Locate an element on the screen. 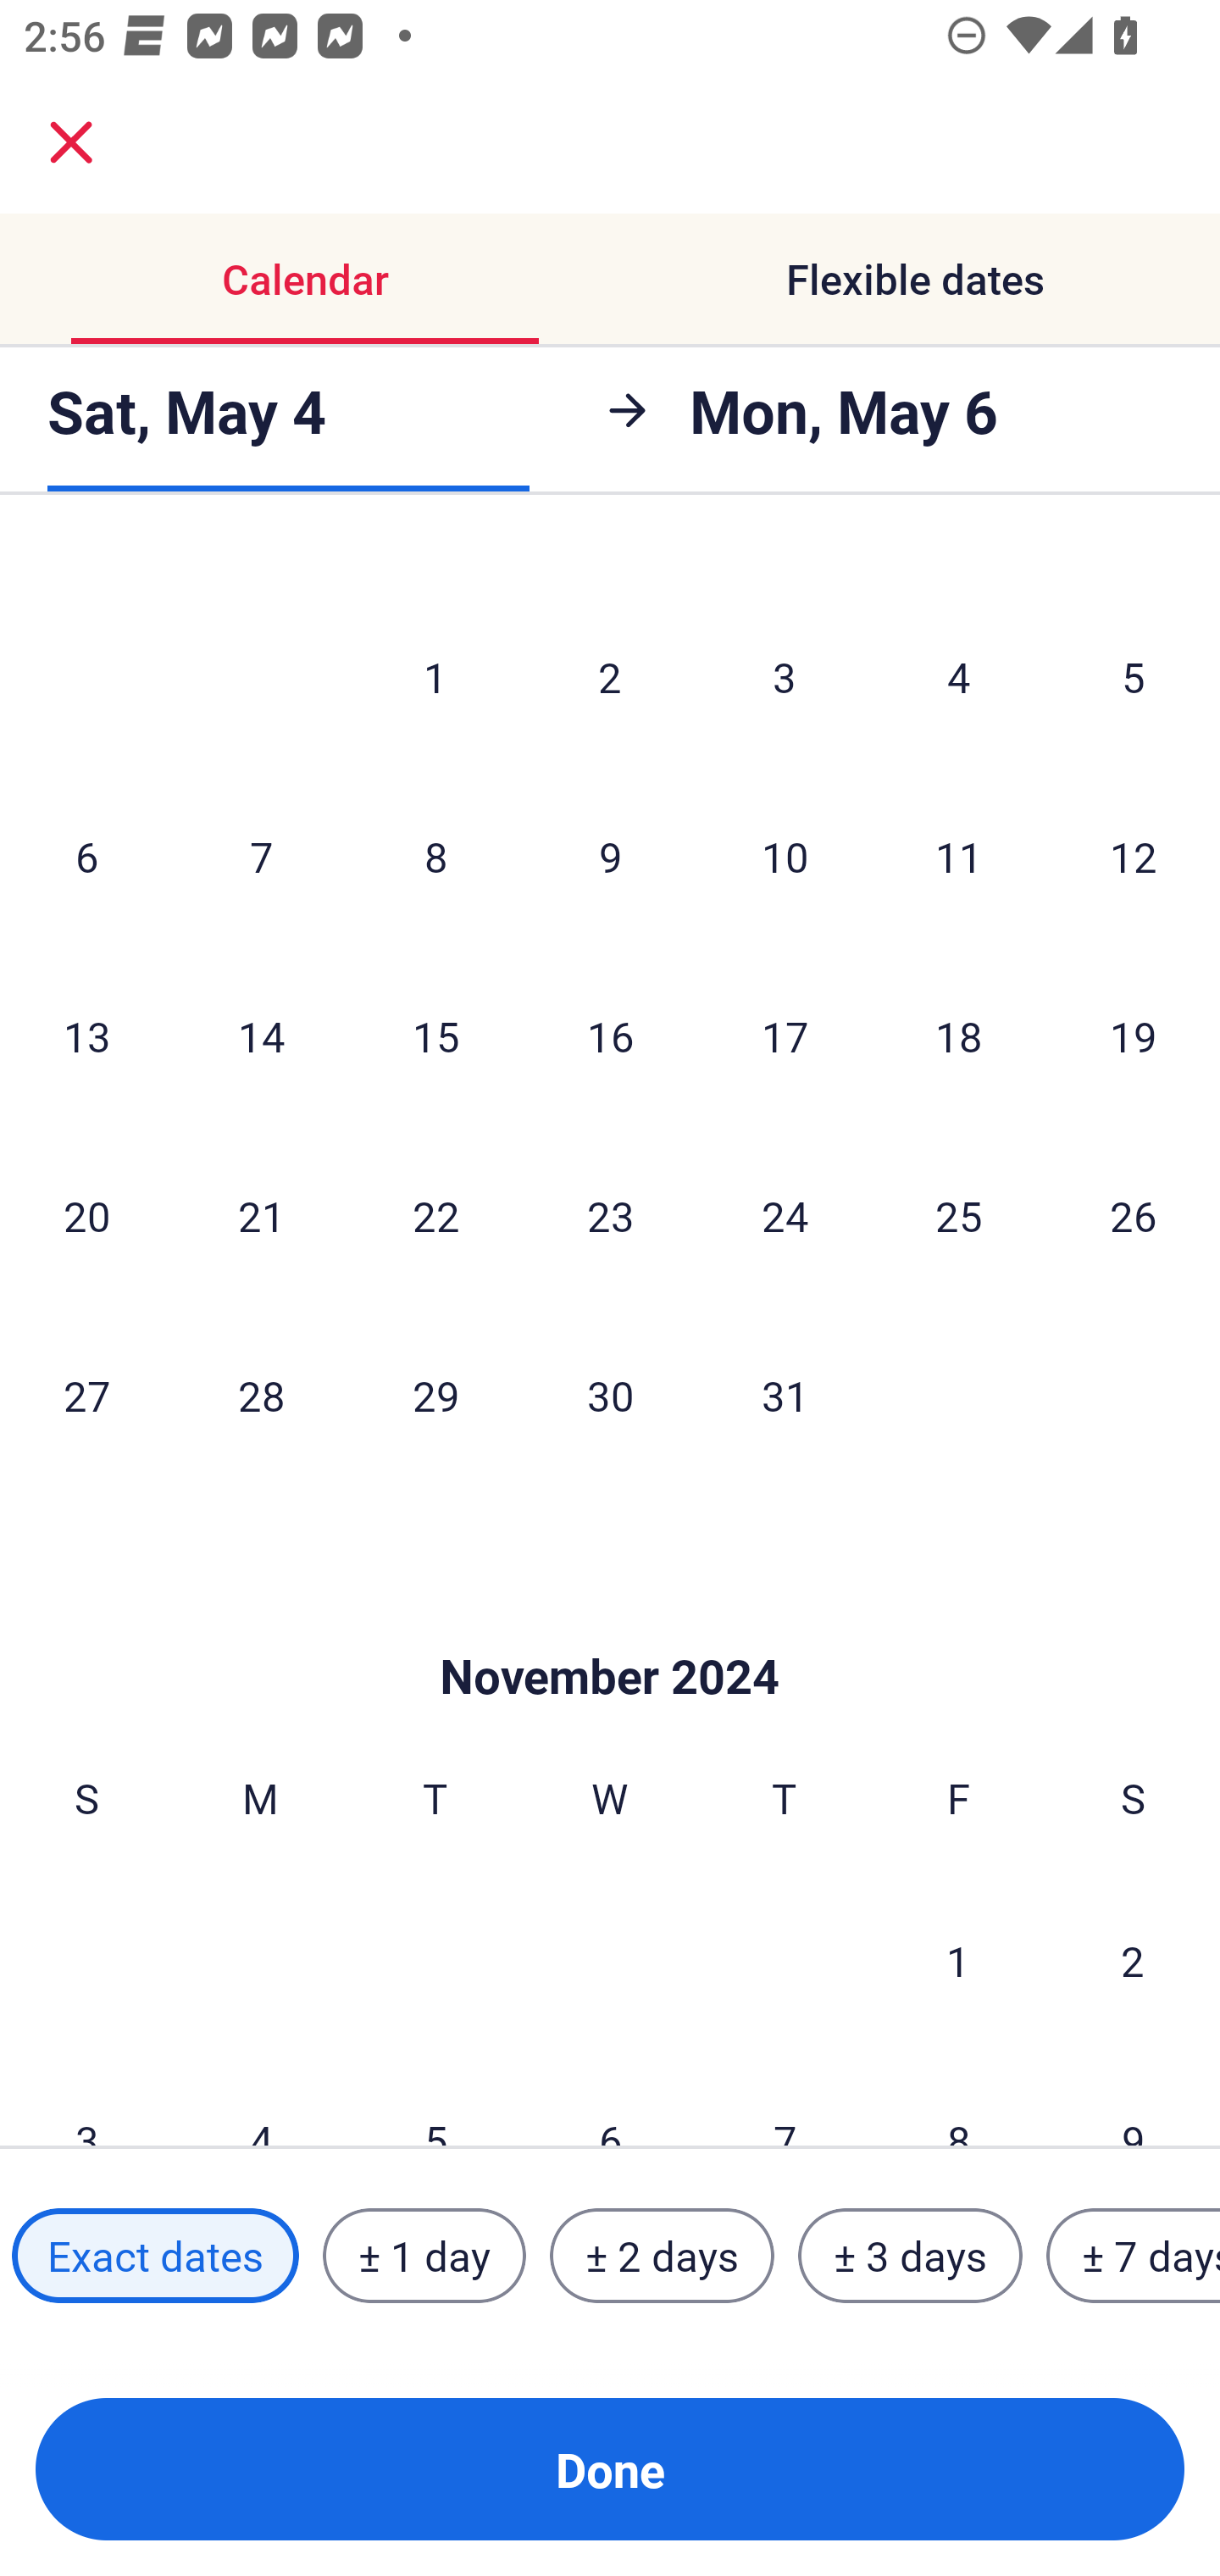 This screenshot has height=2576, width=1220. 30 Wednesday, October 30, 2024 is located at coordinates (610, 1395).